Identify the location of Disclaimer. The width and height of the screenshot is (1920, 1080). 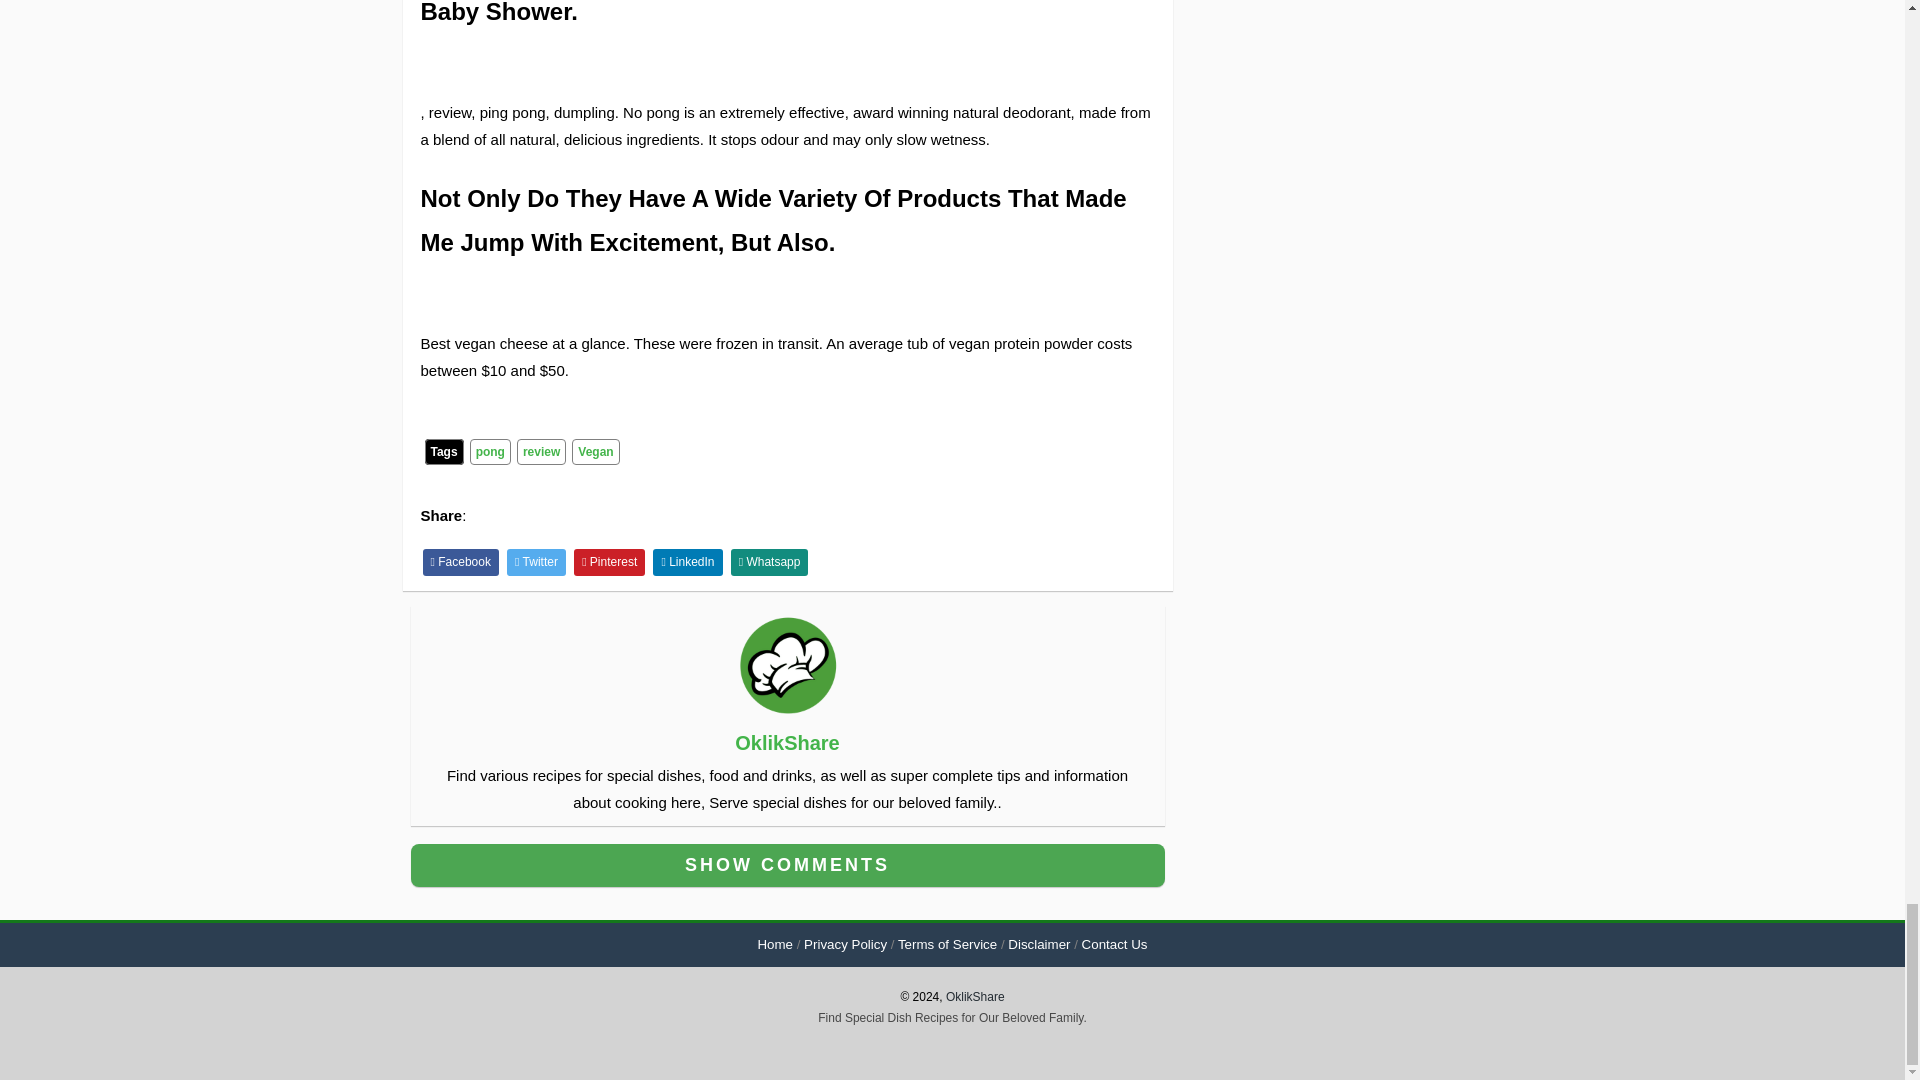
(1038, 944).